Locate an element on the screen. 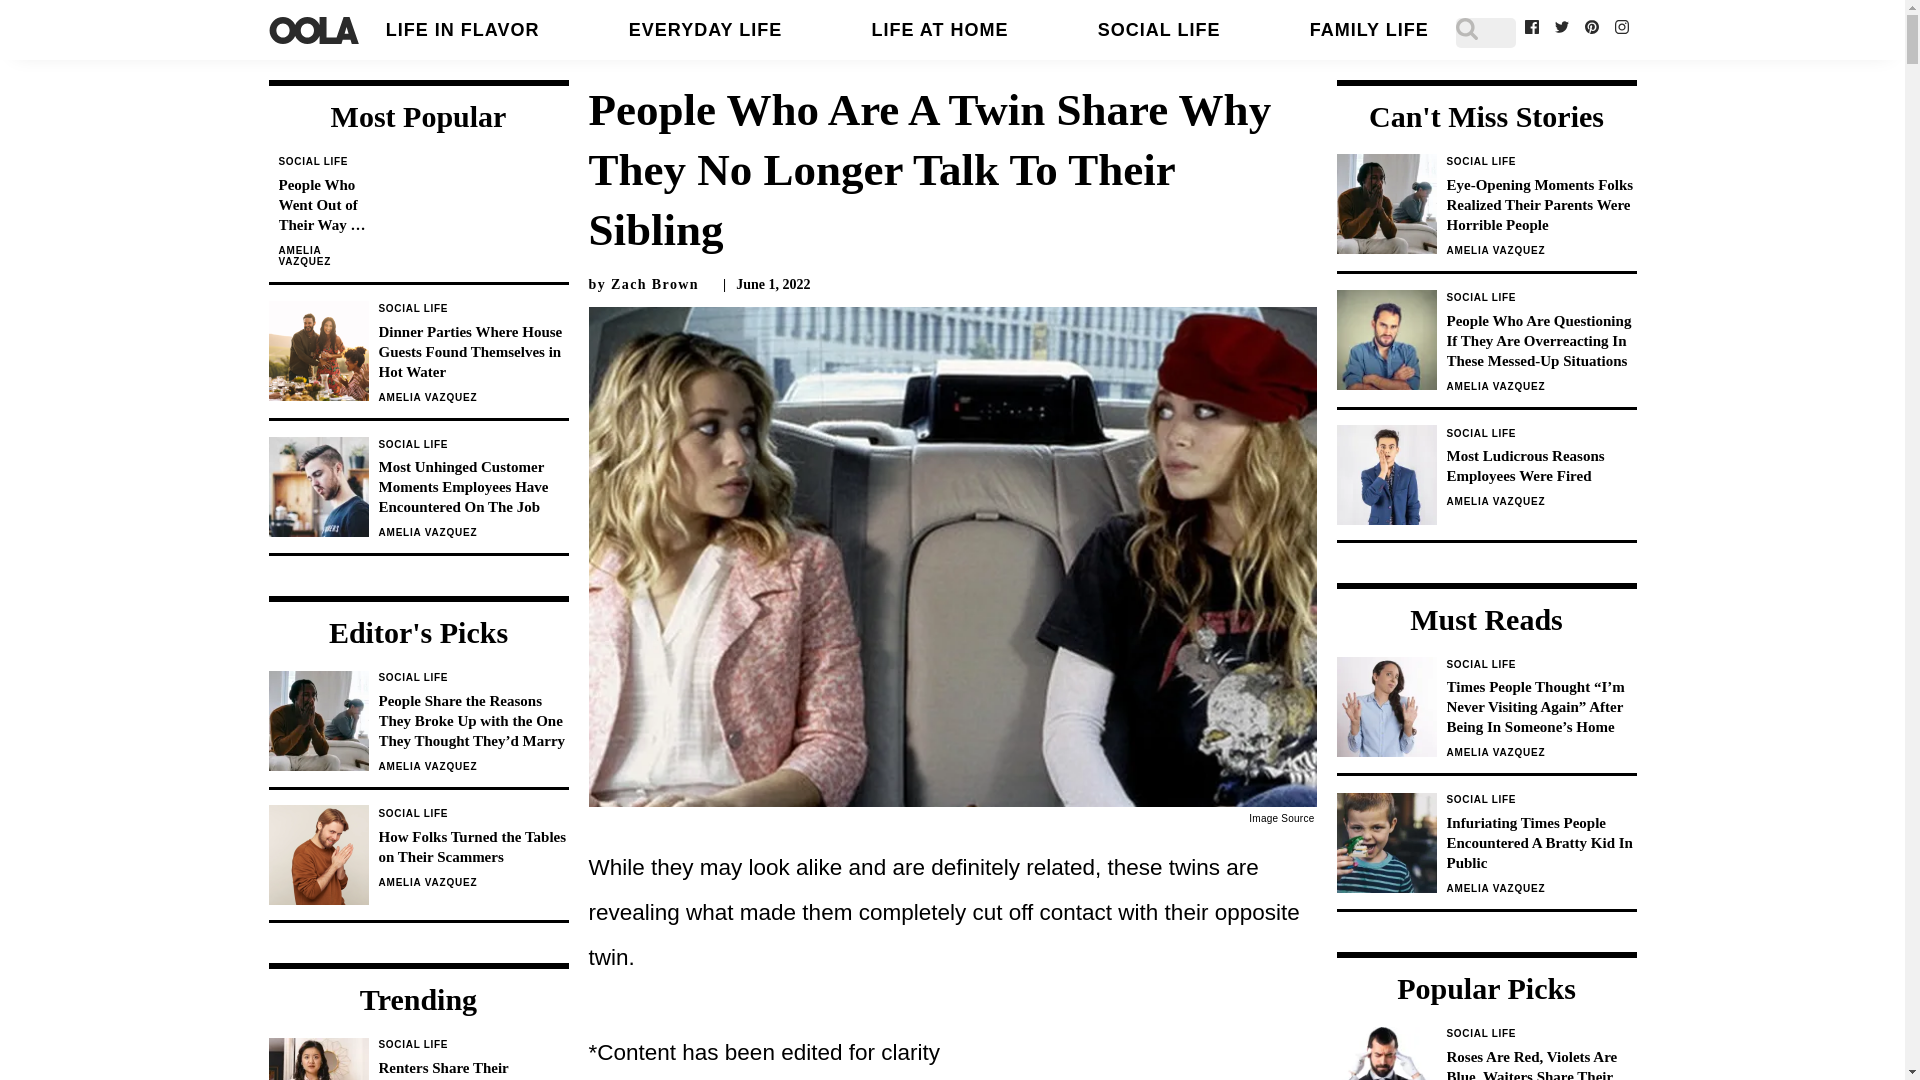  Social Life is located at coordinates (1480, 798).